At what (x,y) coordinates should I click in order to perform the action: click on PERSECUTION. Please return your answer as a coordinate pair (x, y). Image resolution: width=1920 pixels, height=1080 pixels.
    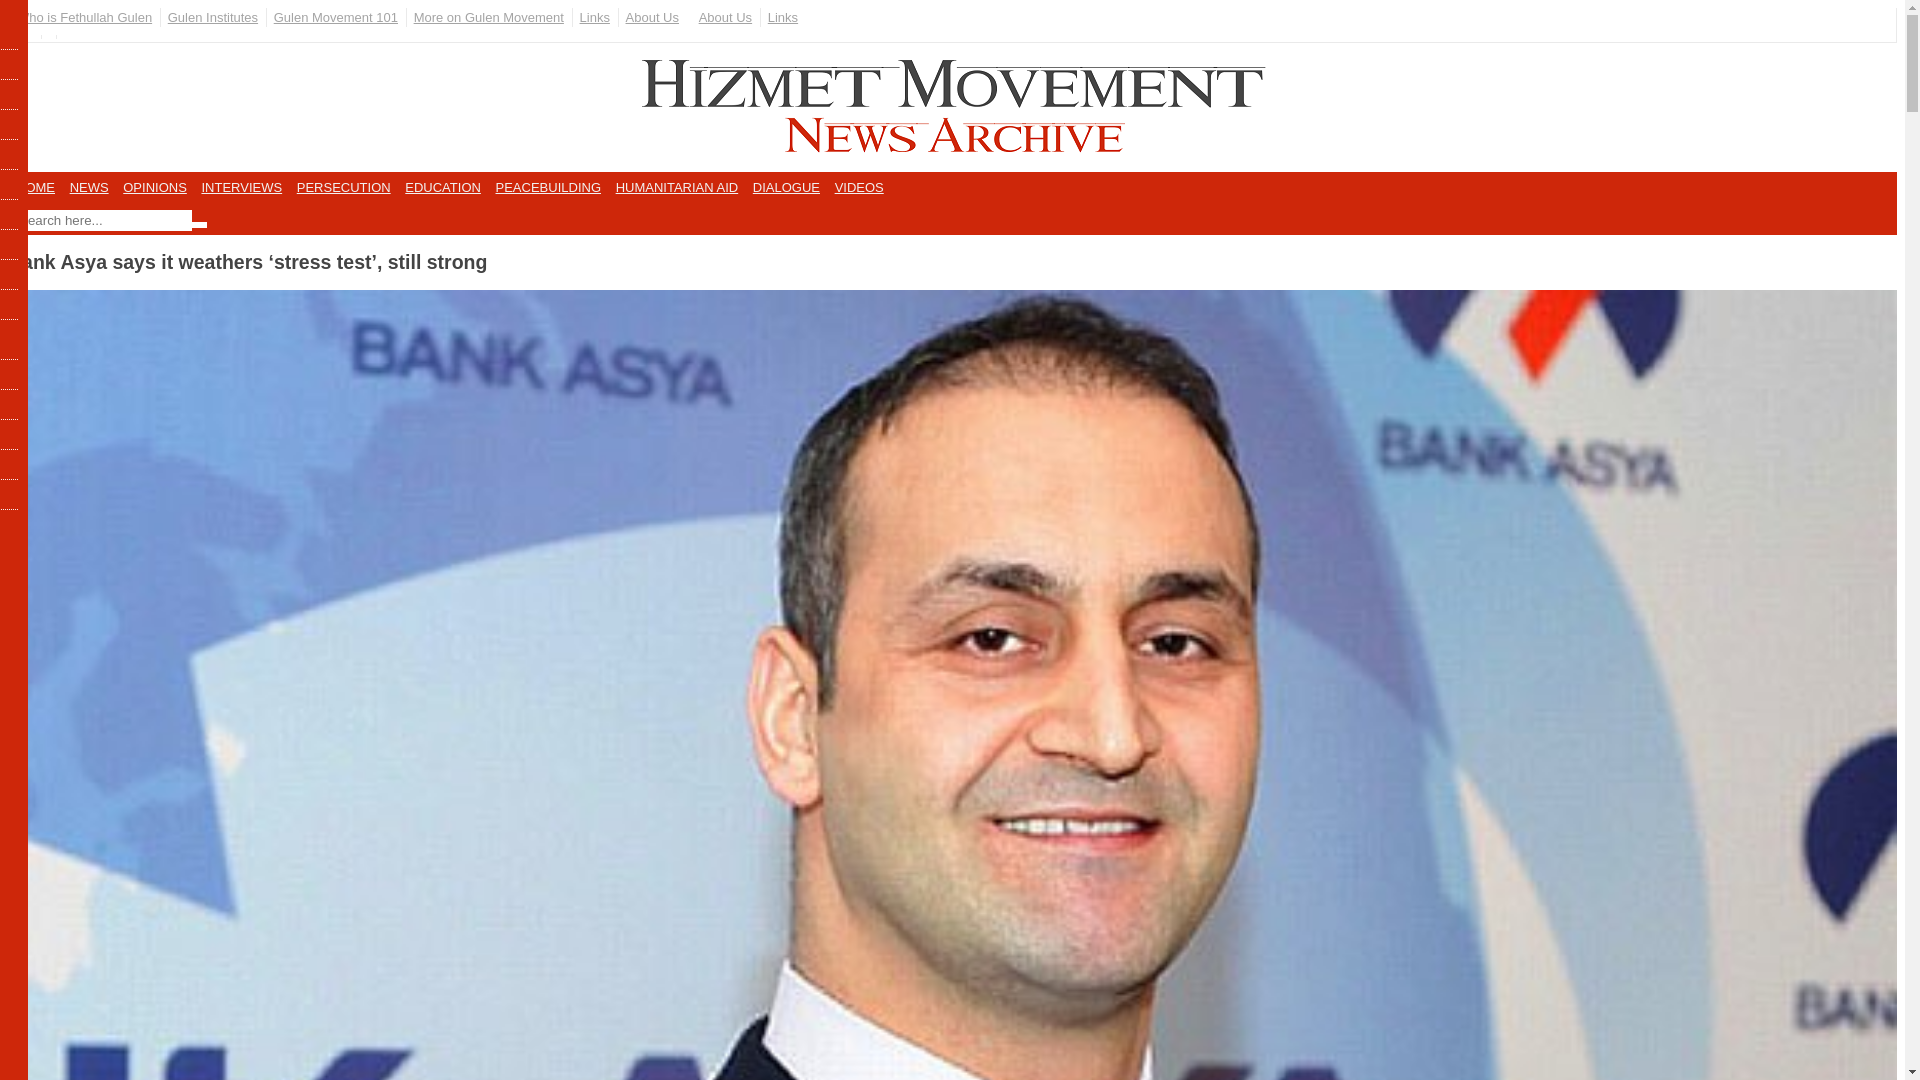
    Looking at the image, I should click on (344, 187).